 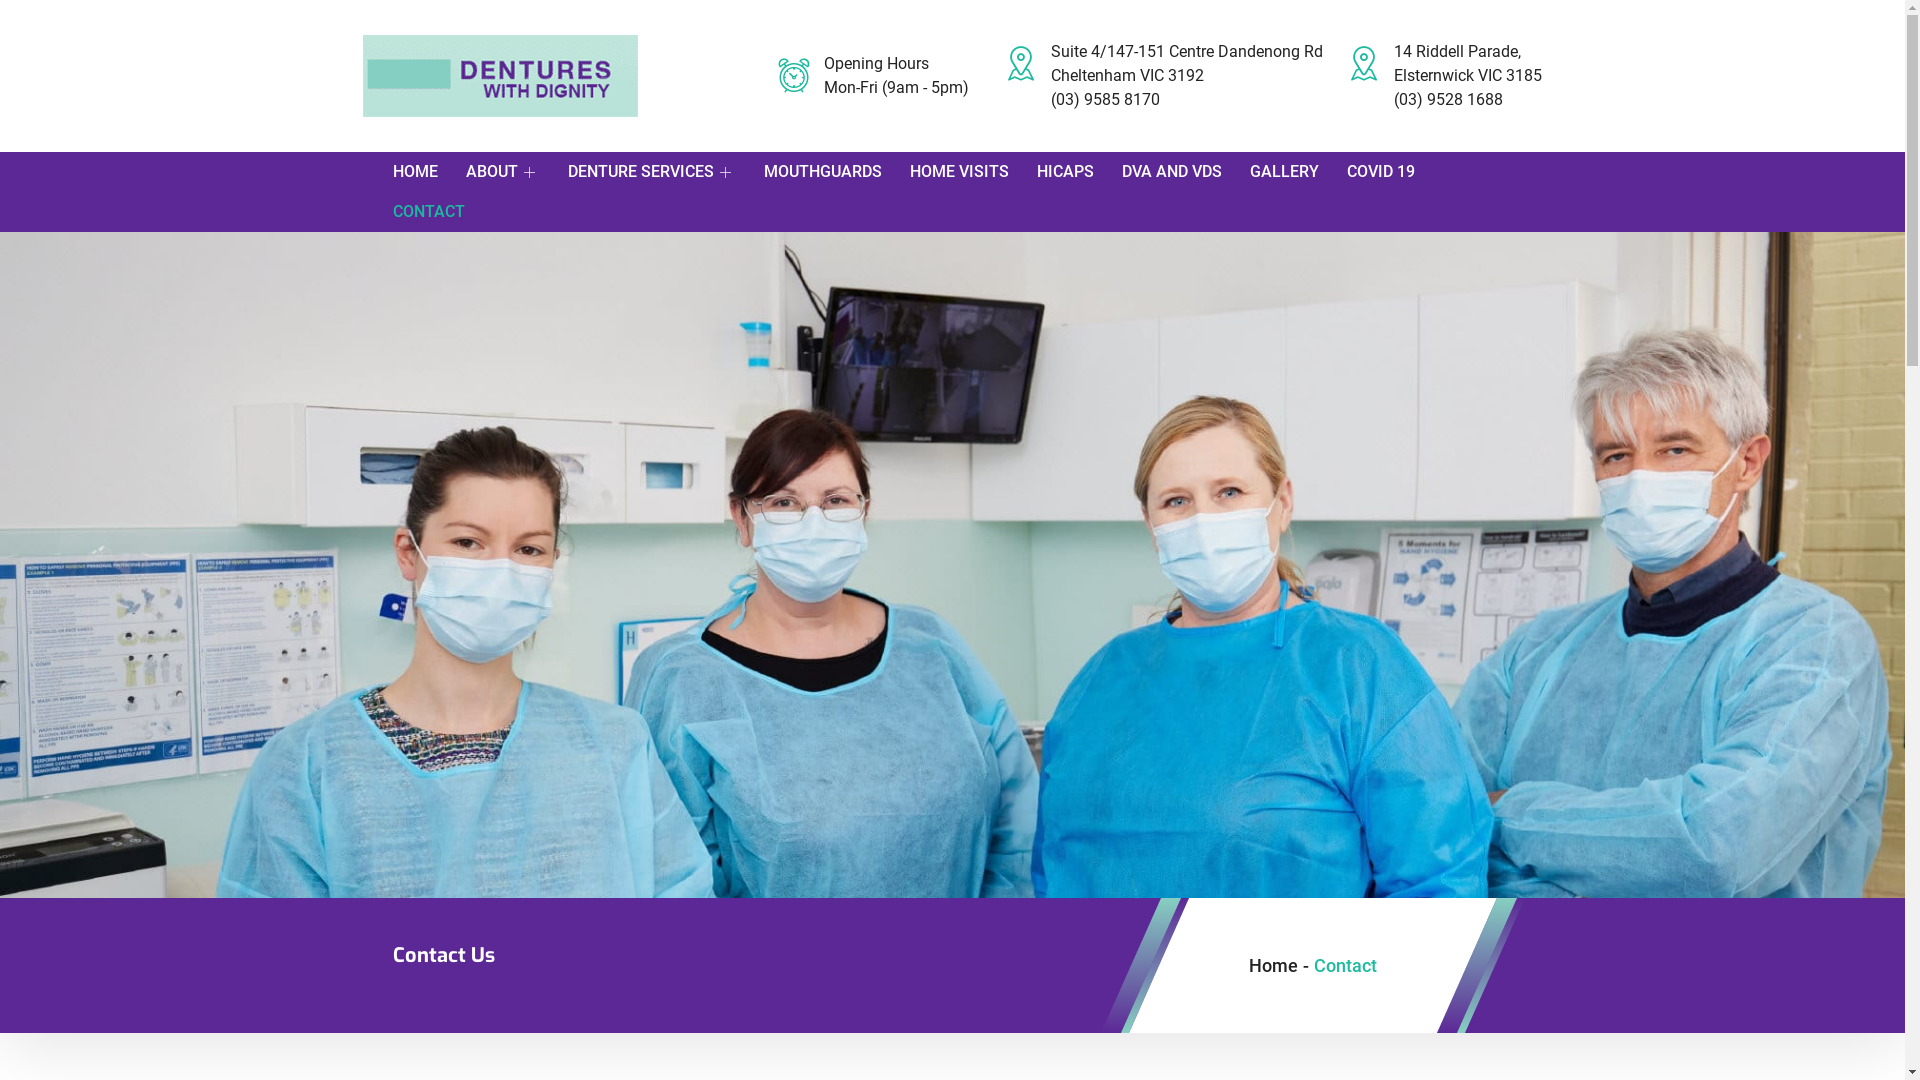 What do you see at coordinates (1186, 172) in the screenshot?
I see `DVA AND VDS` at bounding box center [1186, 172].